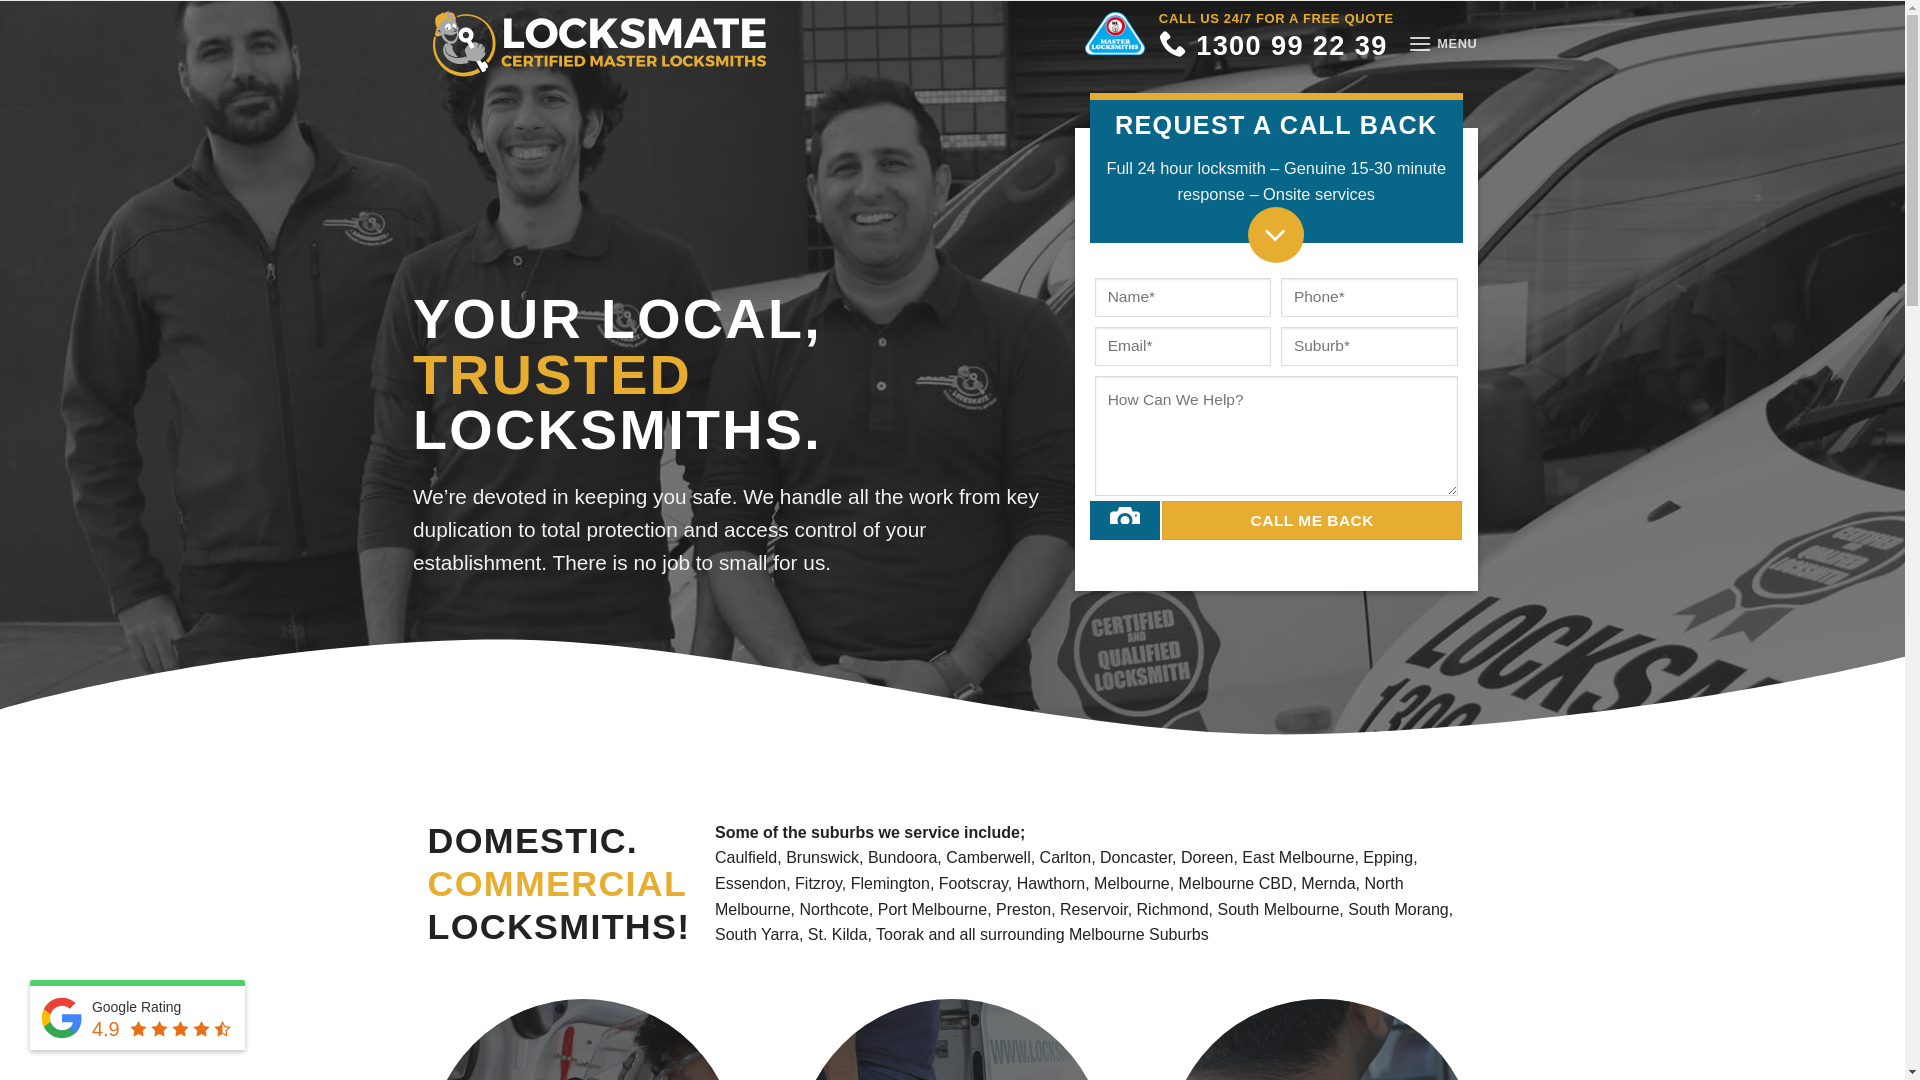 This screenshot has width=1920, height=1080. Describe the element at coordinates (1274, 52) in the screenshot. I see `1300 99 22 39` at that location.